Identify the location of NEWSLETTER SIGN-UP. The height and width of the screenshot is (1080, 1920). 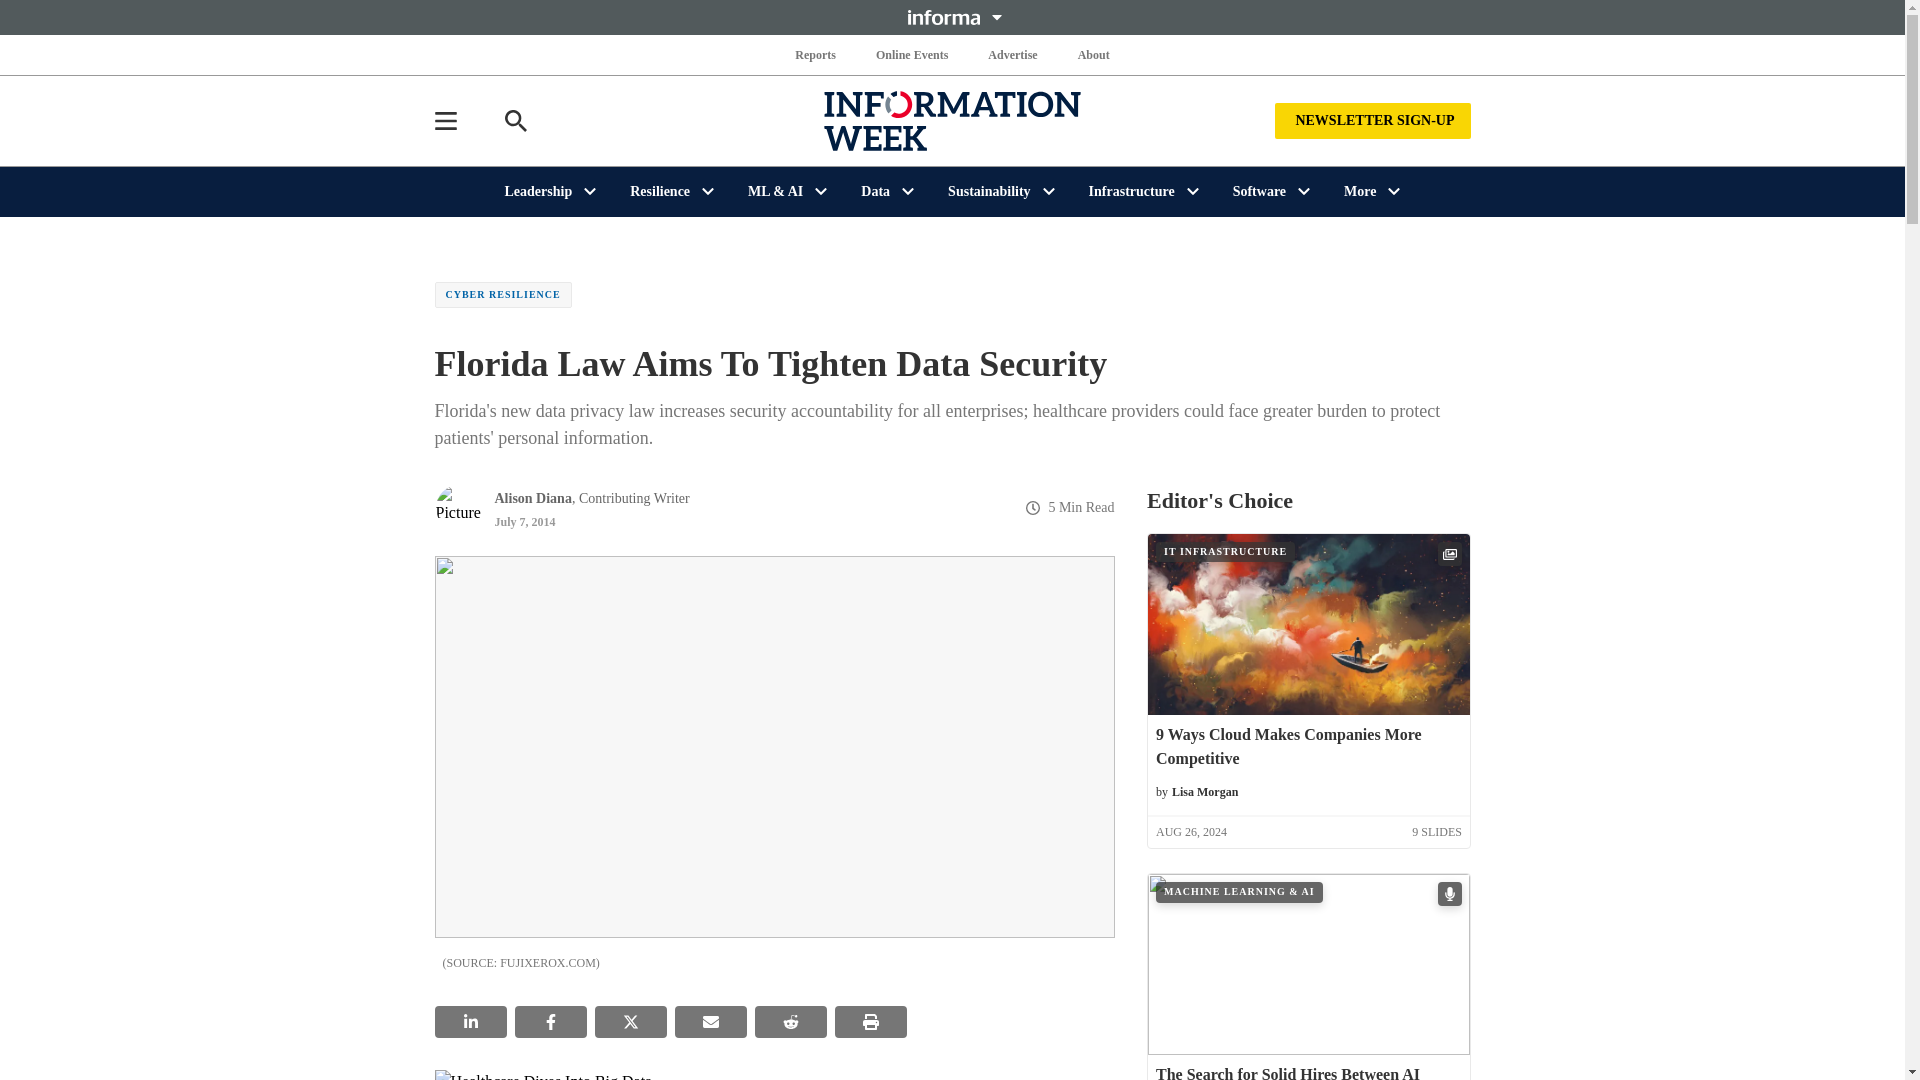
(1372, 120).